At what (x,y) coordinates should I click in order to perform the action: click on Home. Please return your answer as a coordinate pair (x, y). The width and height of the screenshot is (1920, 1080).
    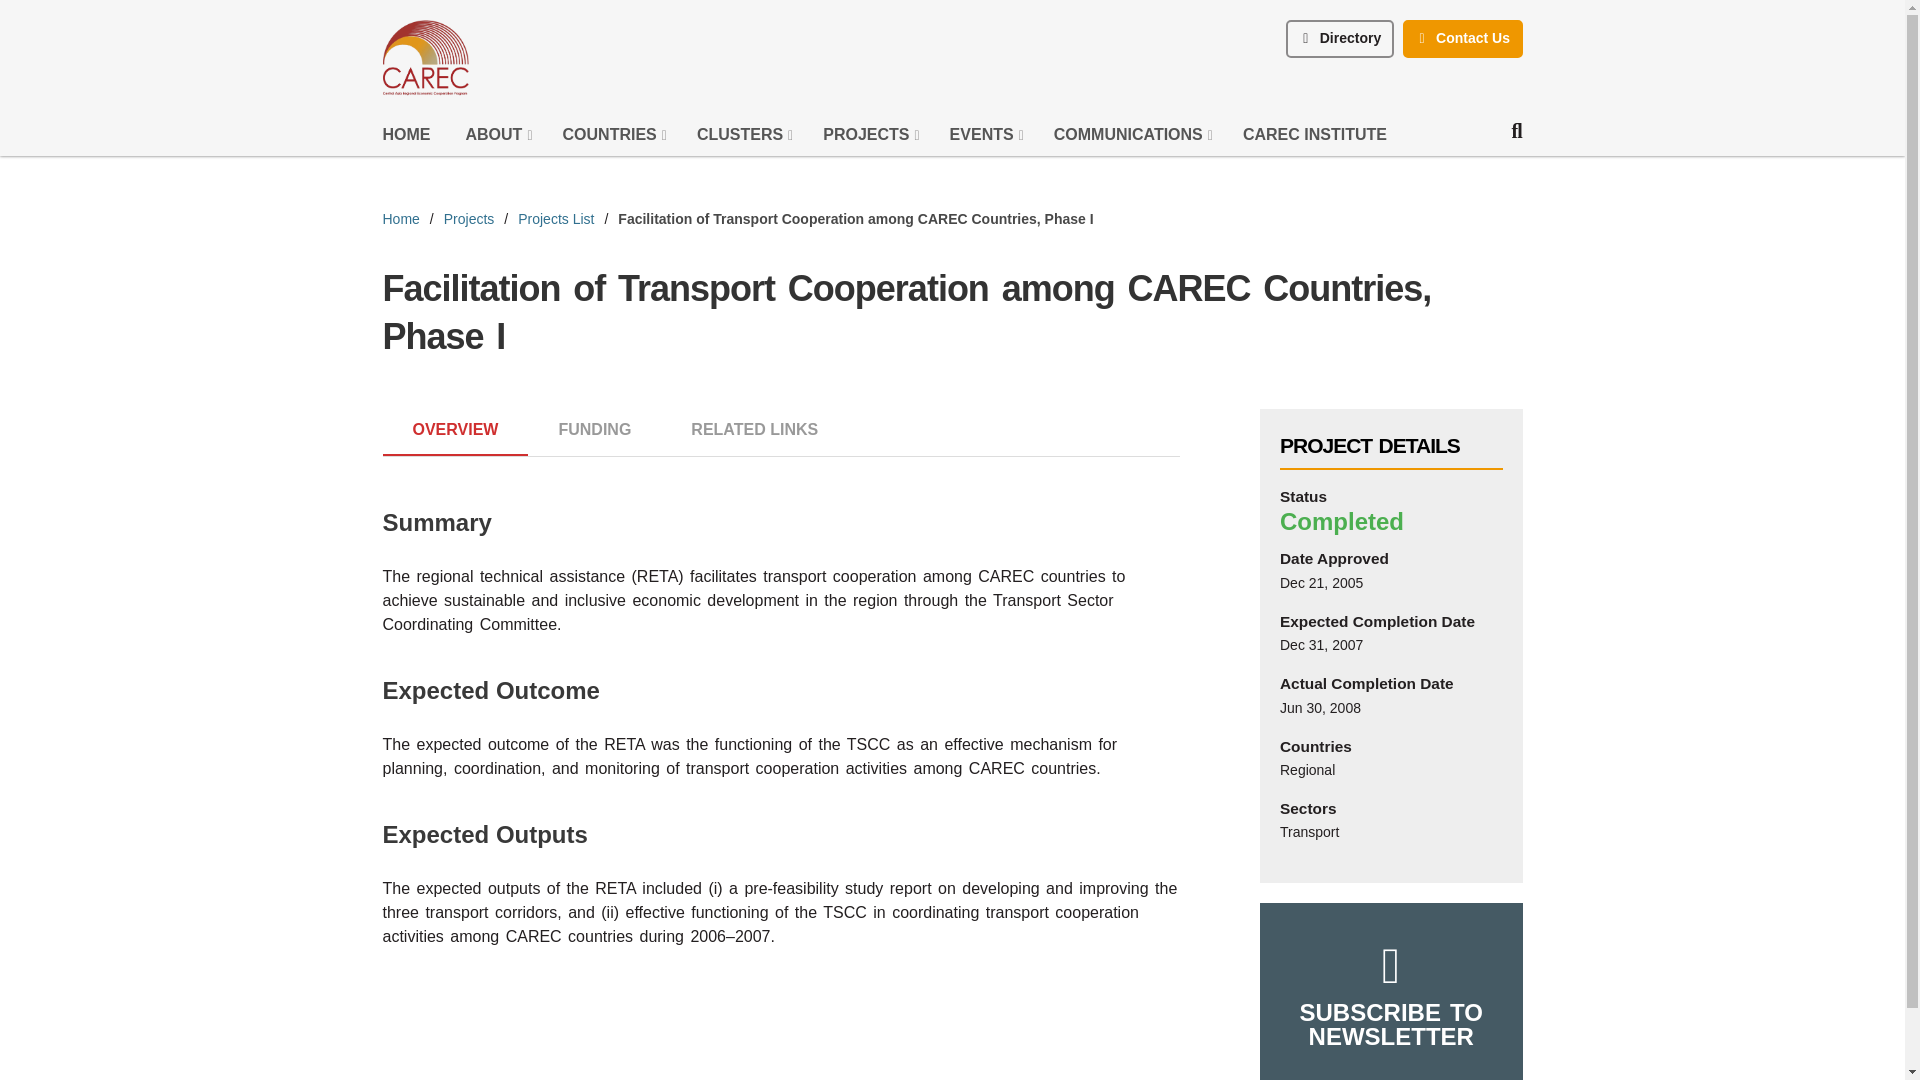
    Looking at the image, I should click on (408, 140).